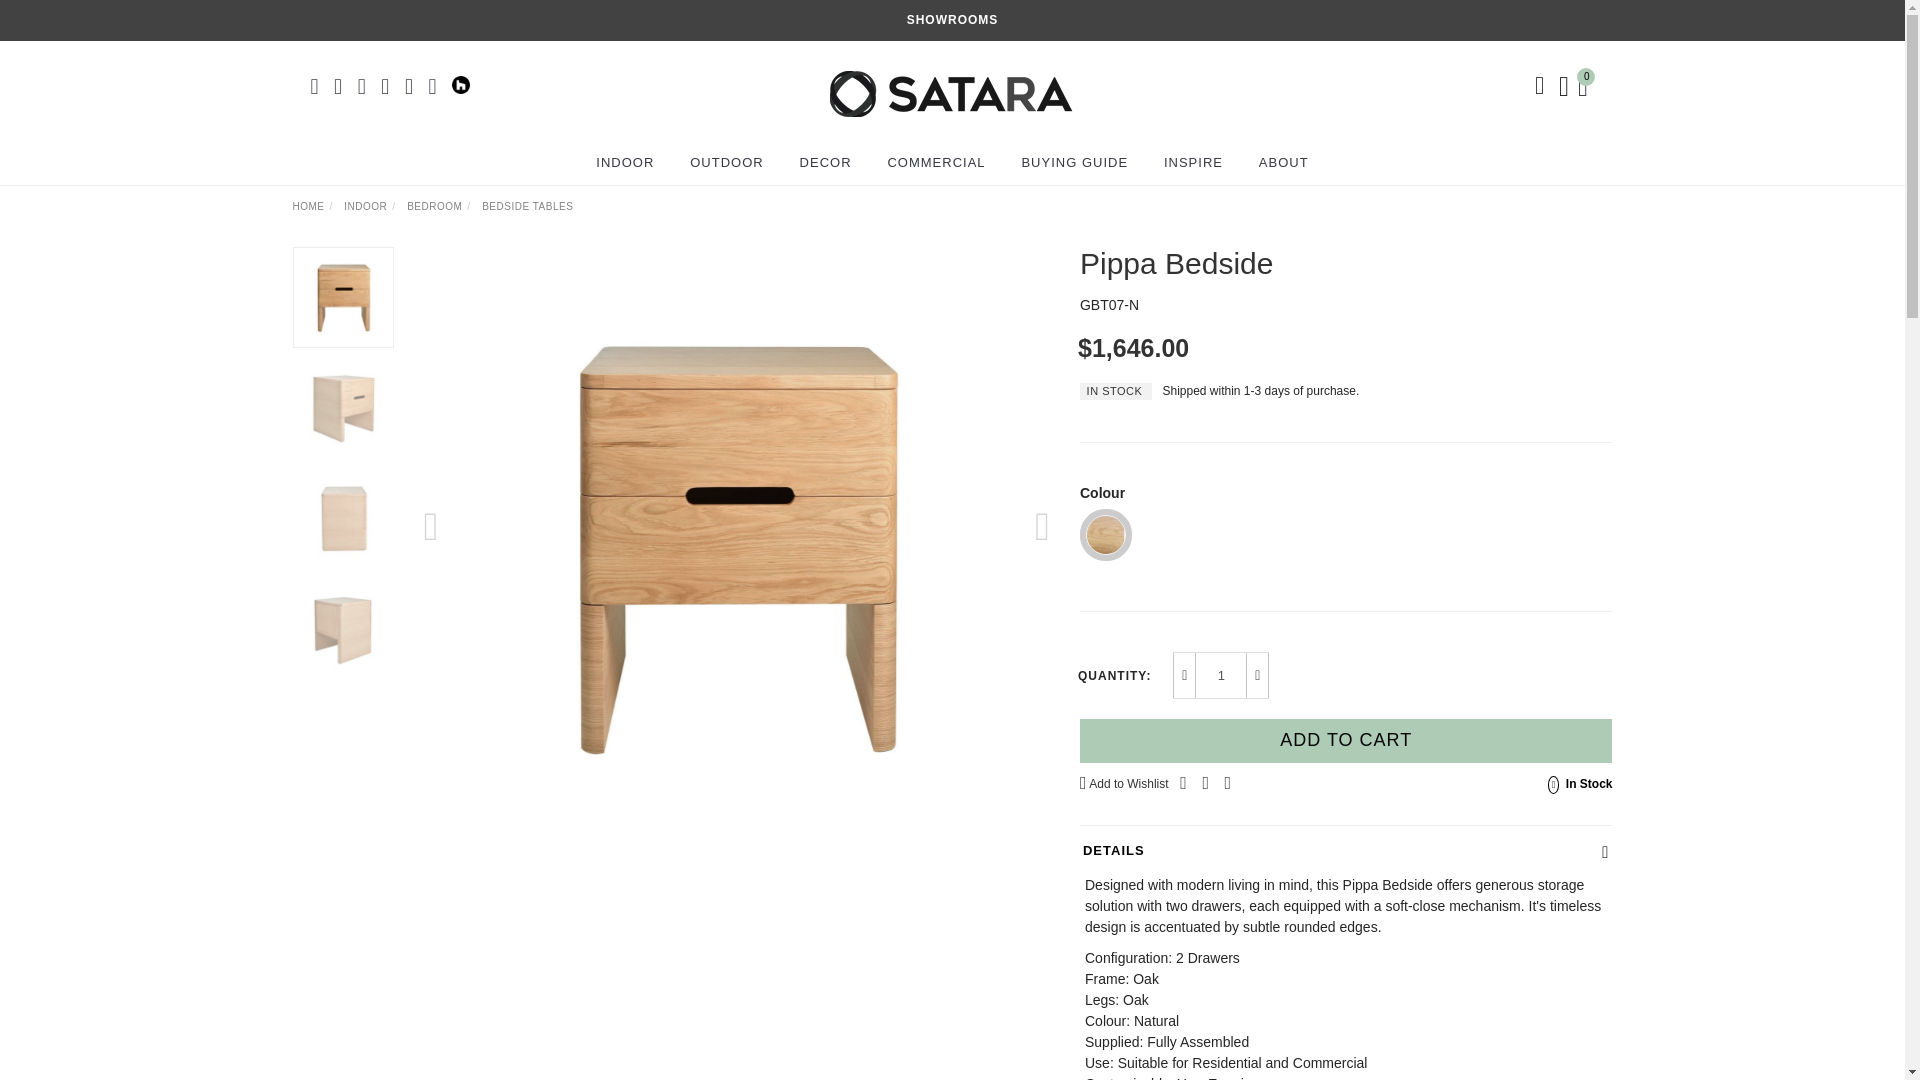 The width and height of the screenshot is (1920, 1080). What do you see at coordinates (343, 630) in the screenshot?
I see `Large View` at bounding box center [343, 630].